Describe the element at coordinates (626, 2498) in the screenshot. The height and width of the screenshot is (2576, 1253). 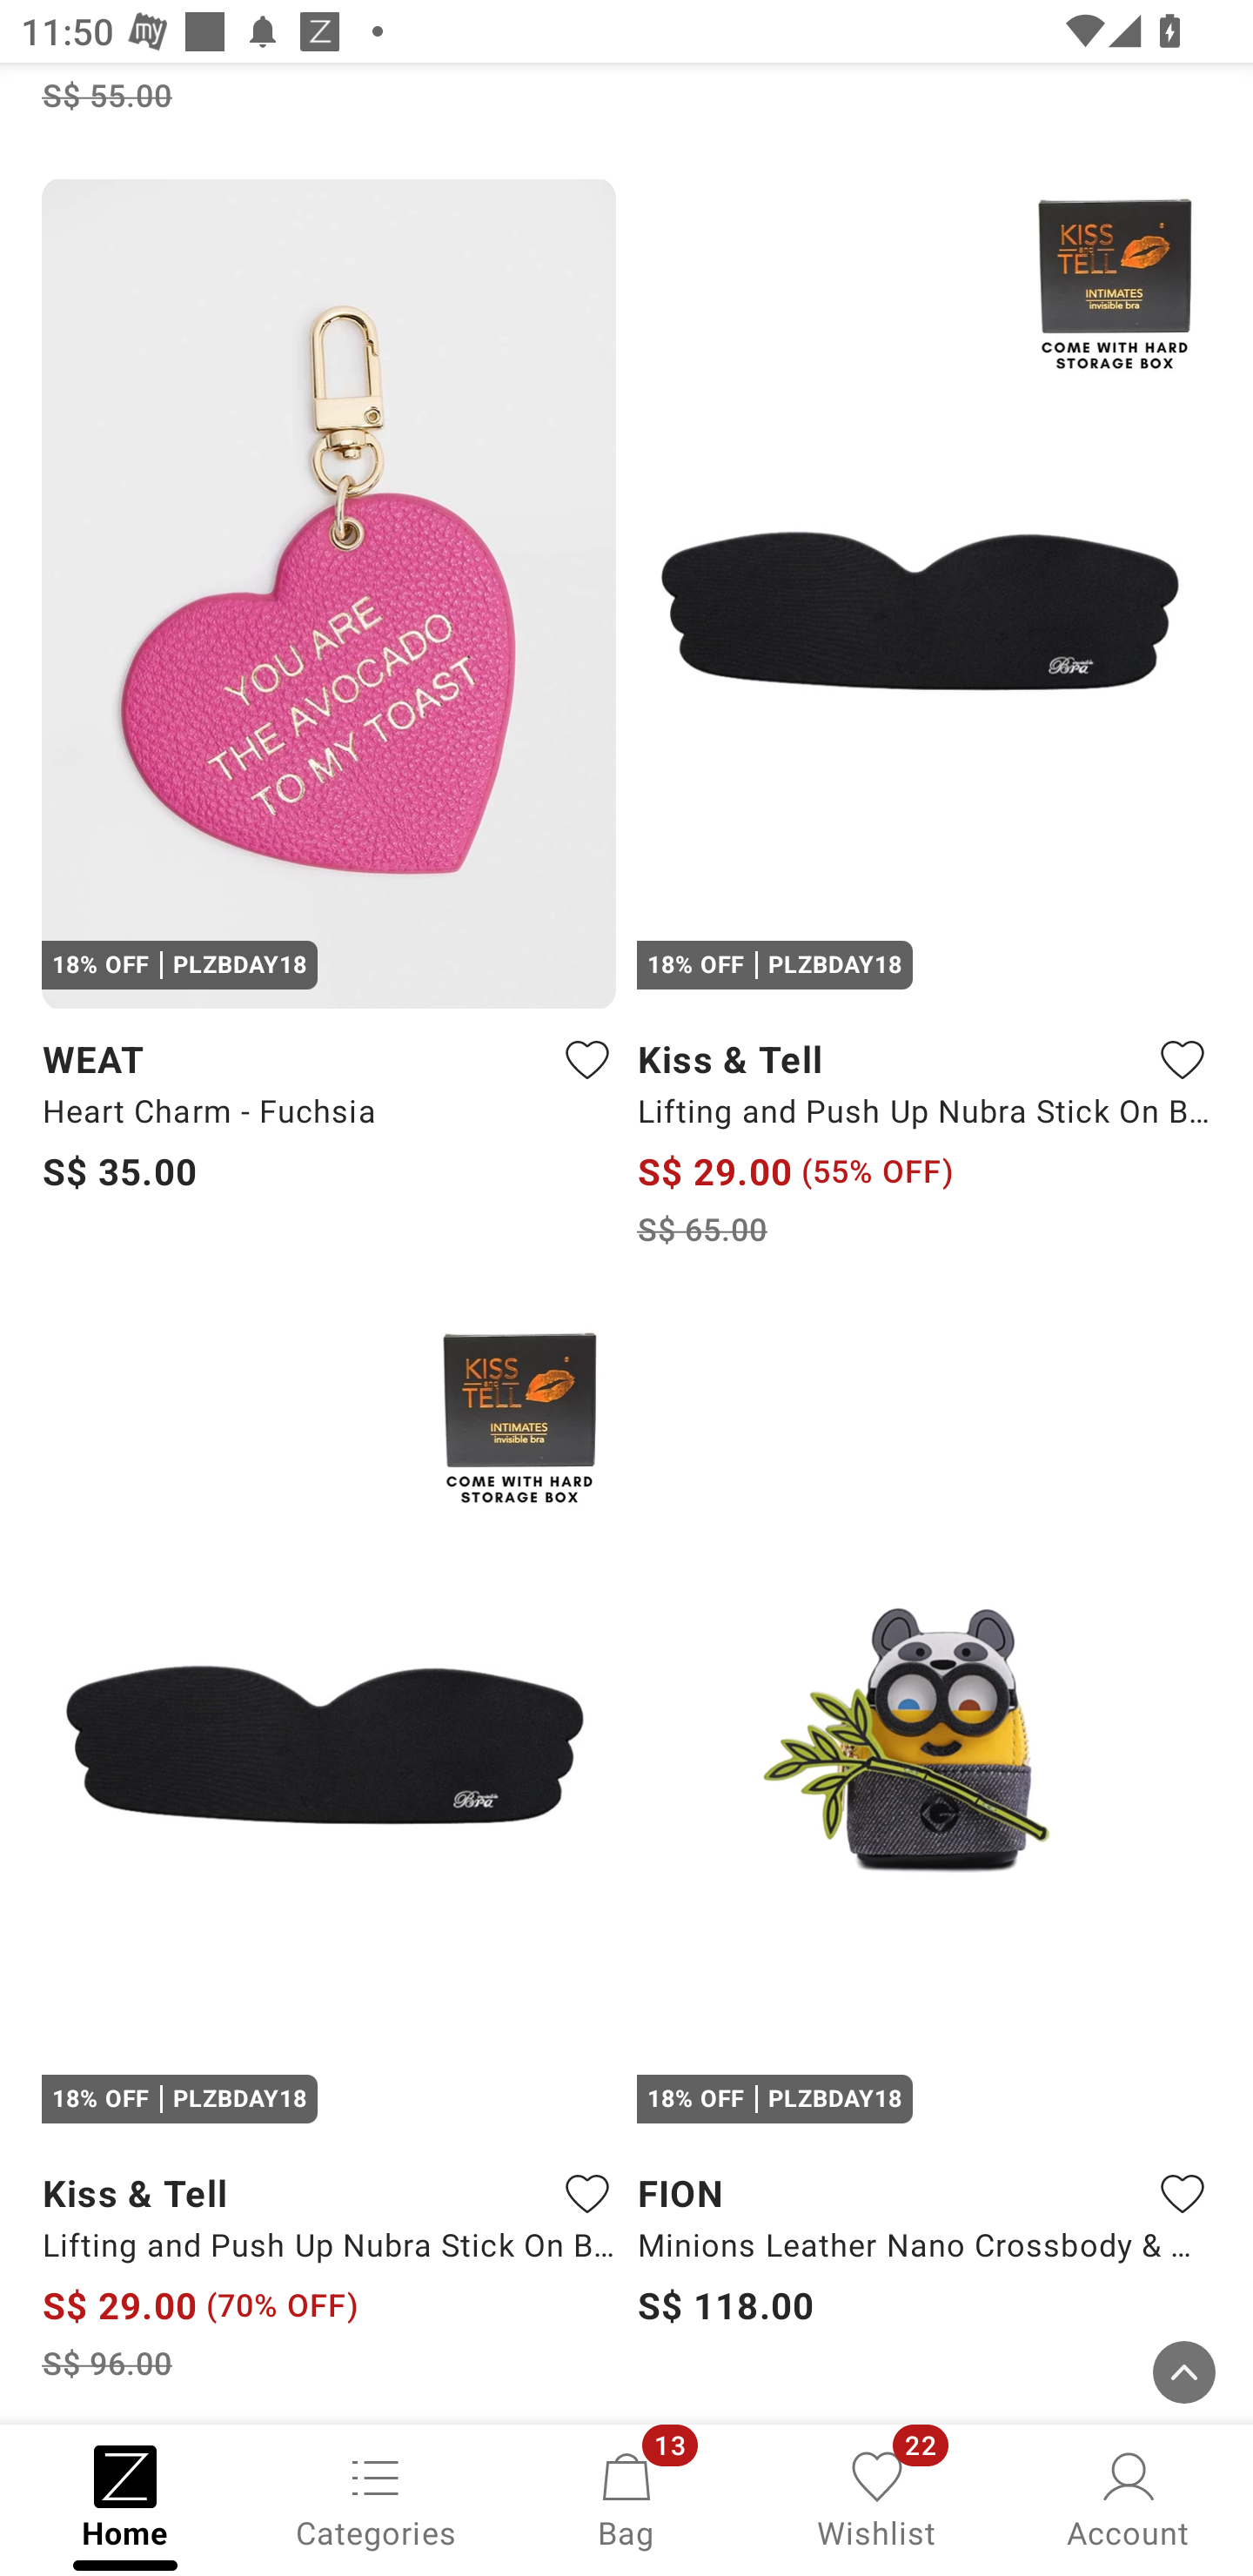
I see `Bag, 13 new notifications Bag` at that location.